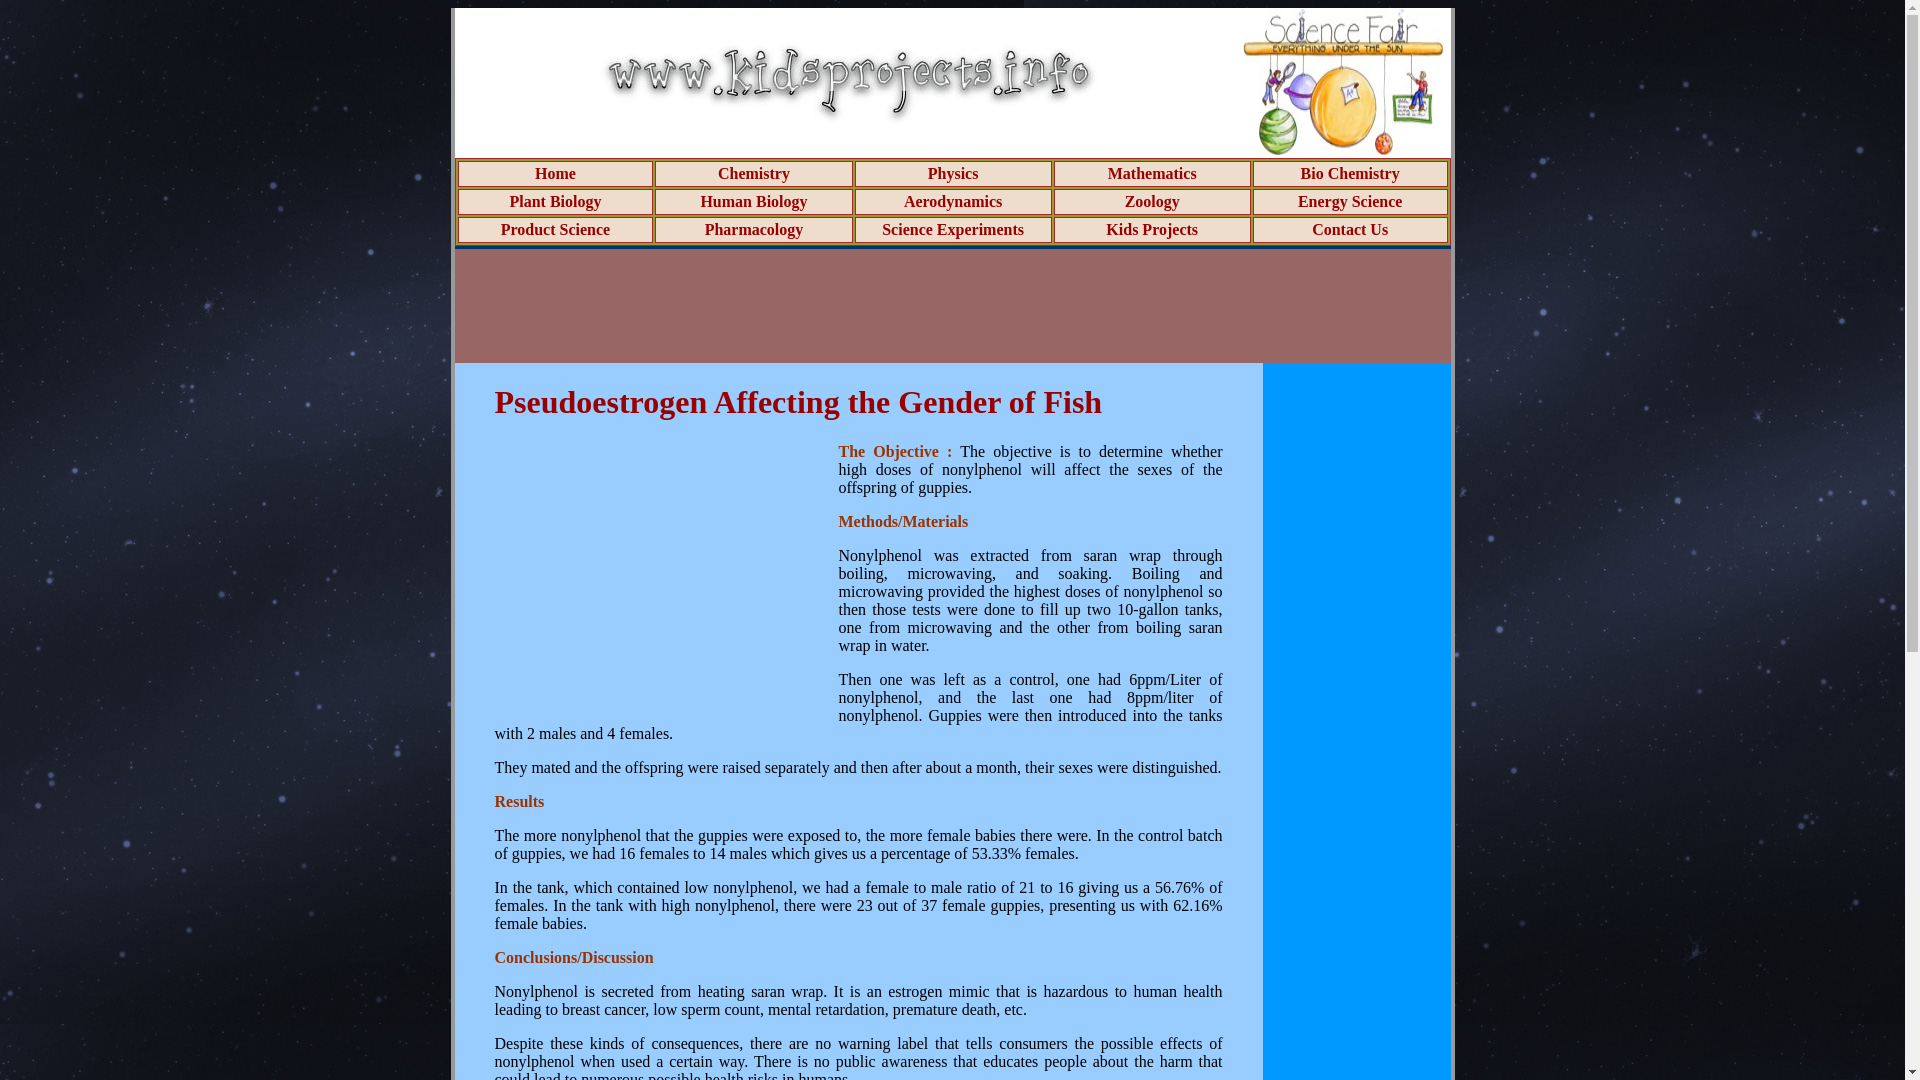  I want to click on Plant Biology, so click(554, 201).